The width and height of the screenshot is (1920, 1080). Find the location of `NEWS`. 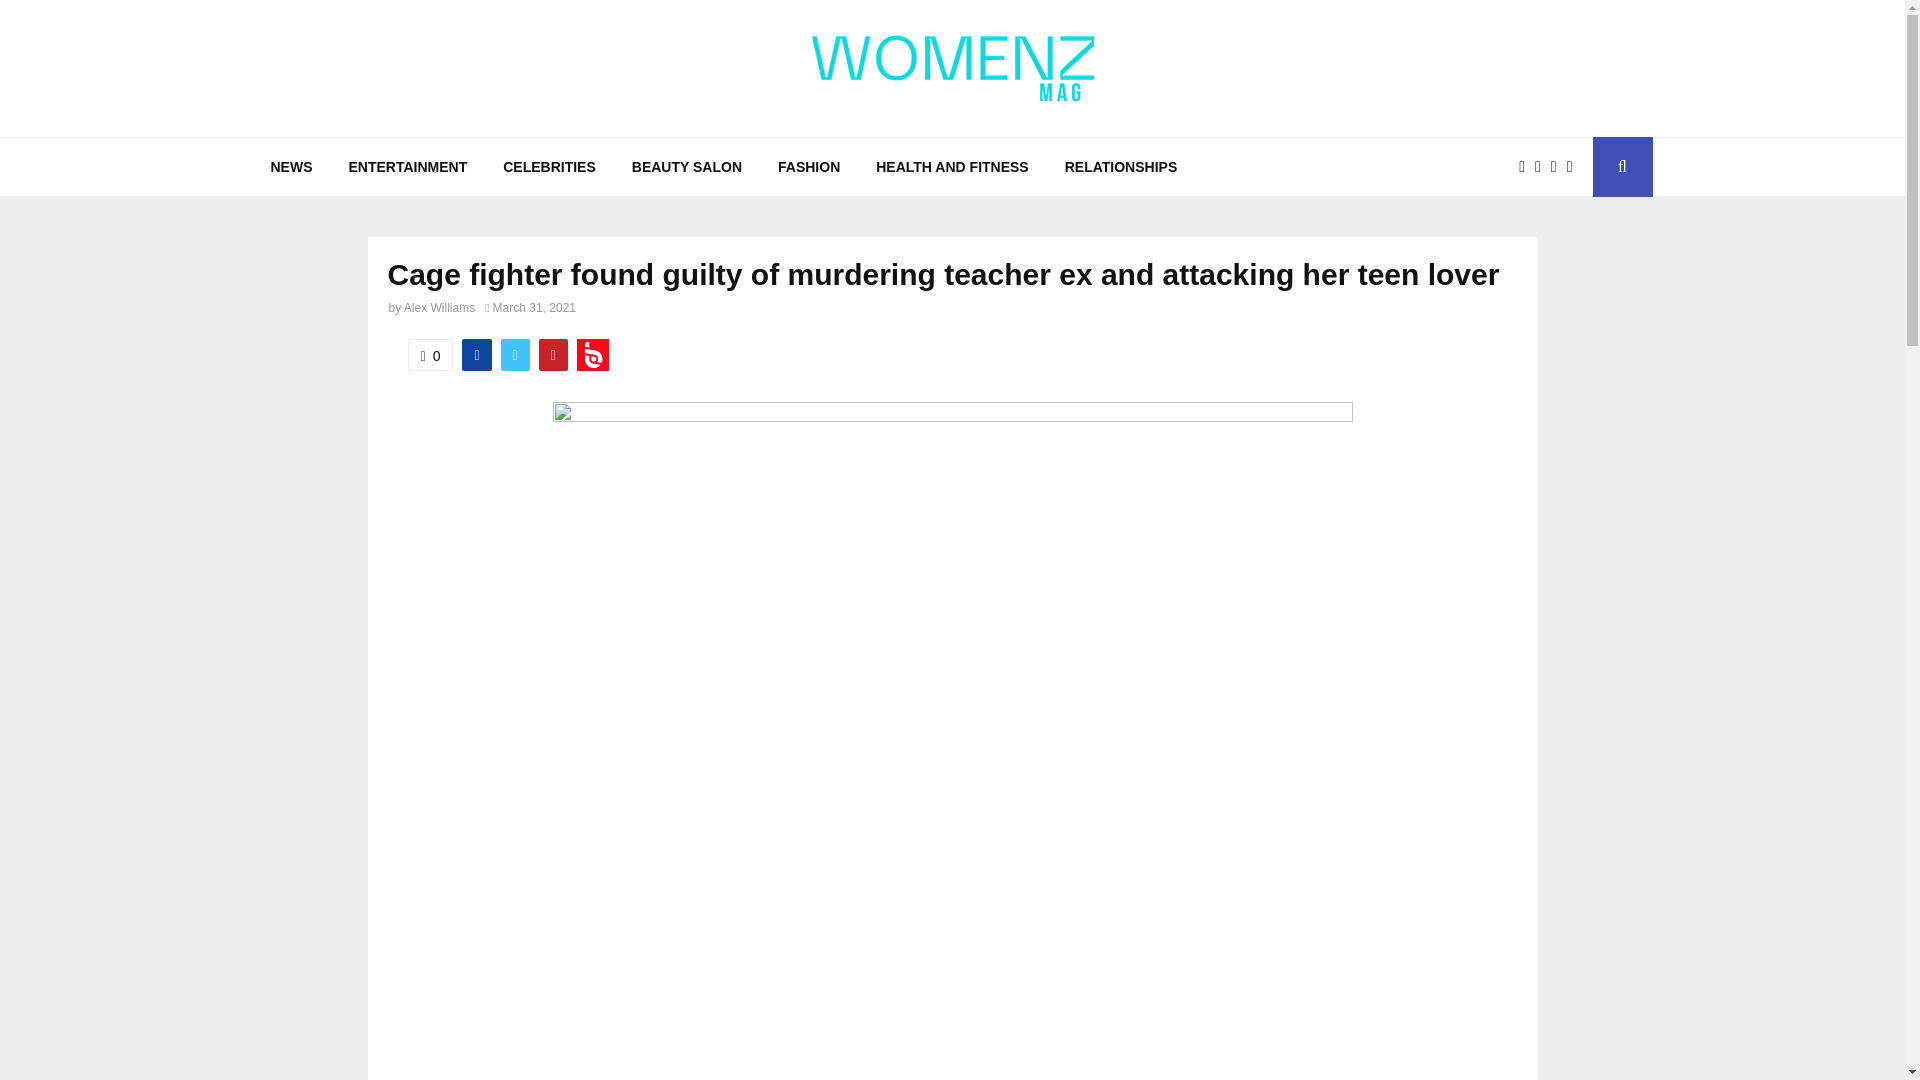

NEWS is located at coordinates (290, 166).